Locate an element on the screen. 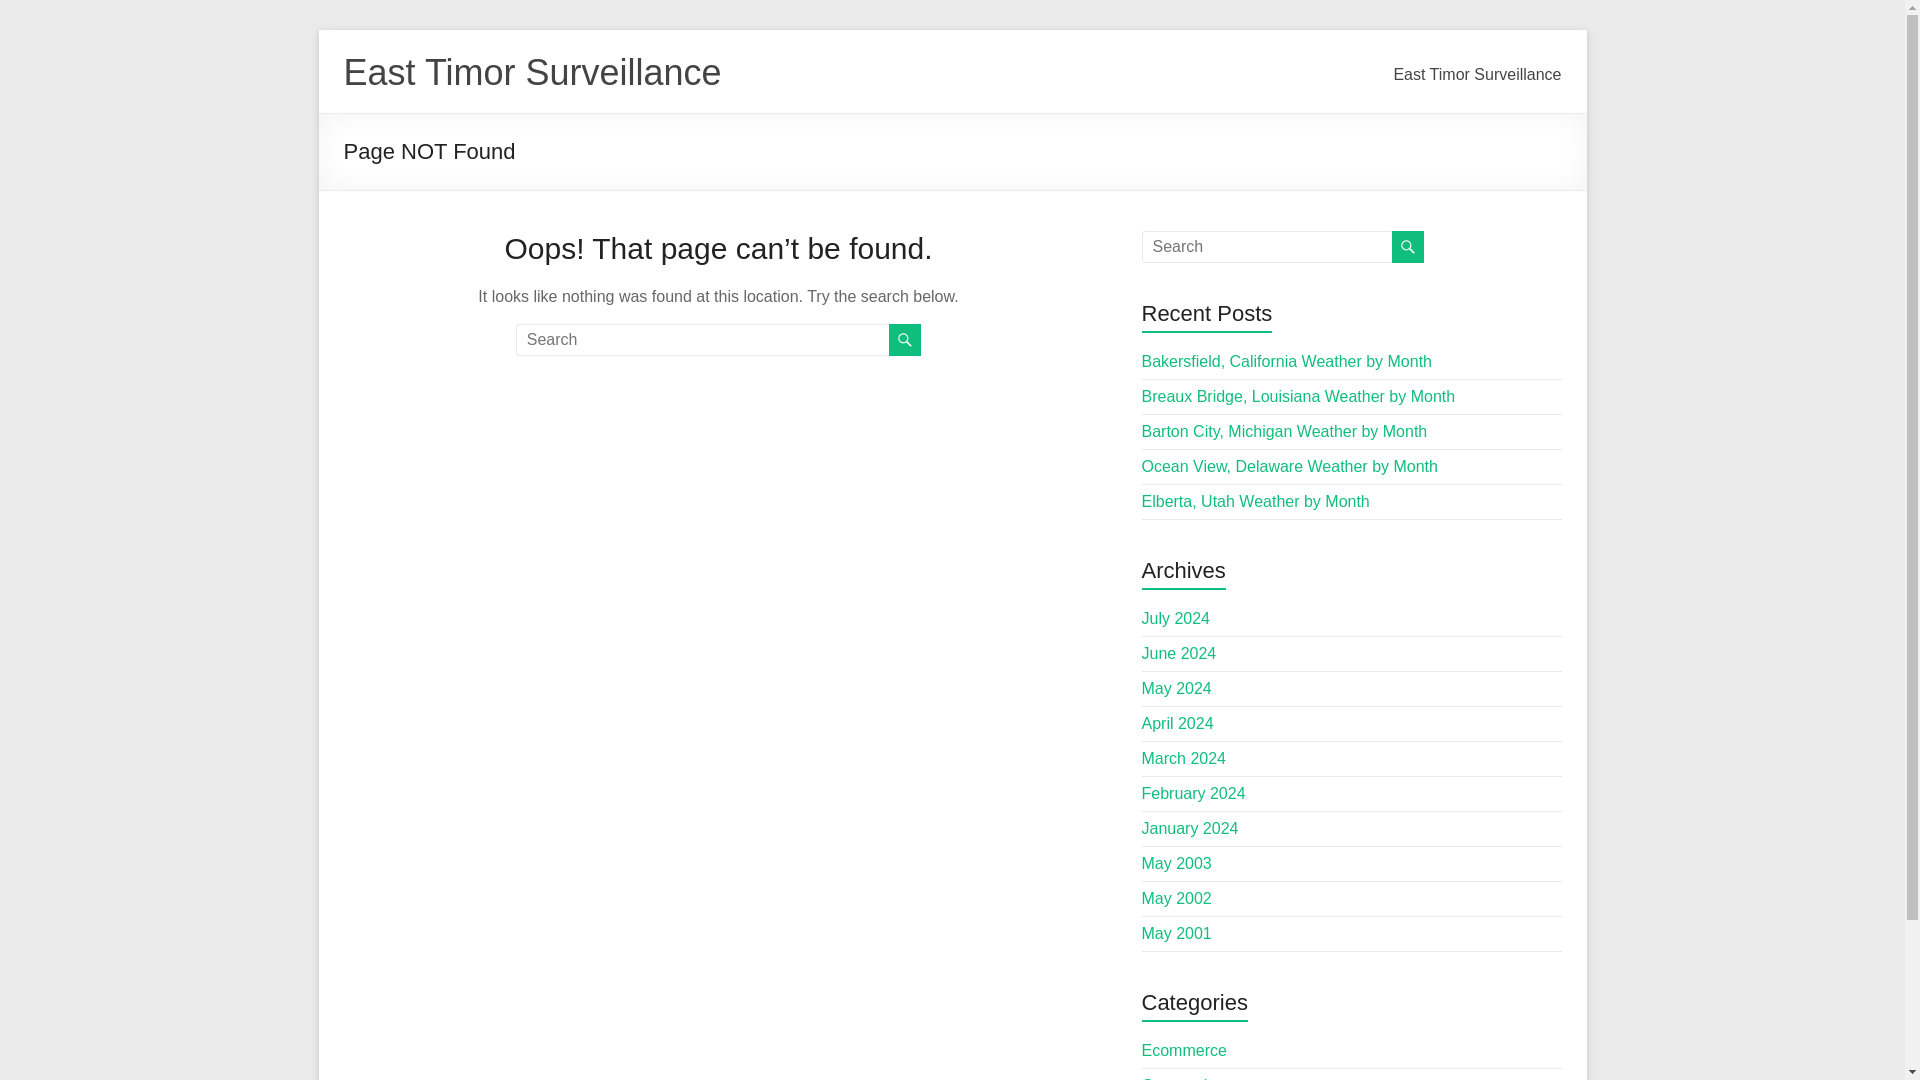 The image size is (1920, 1080). June 2024 is located at coordinates (1180, 653).